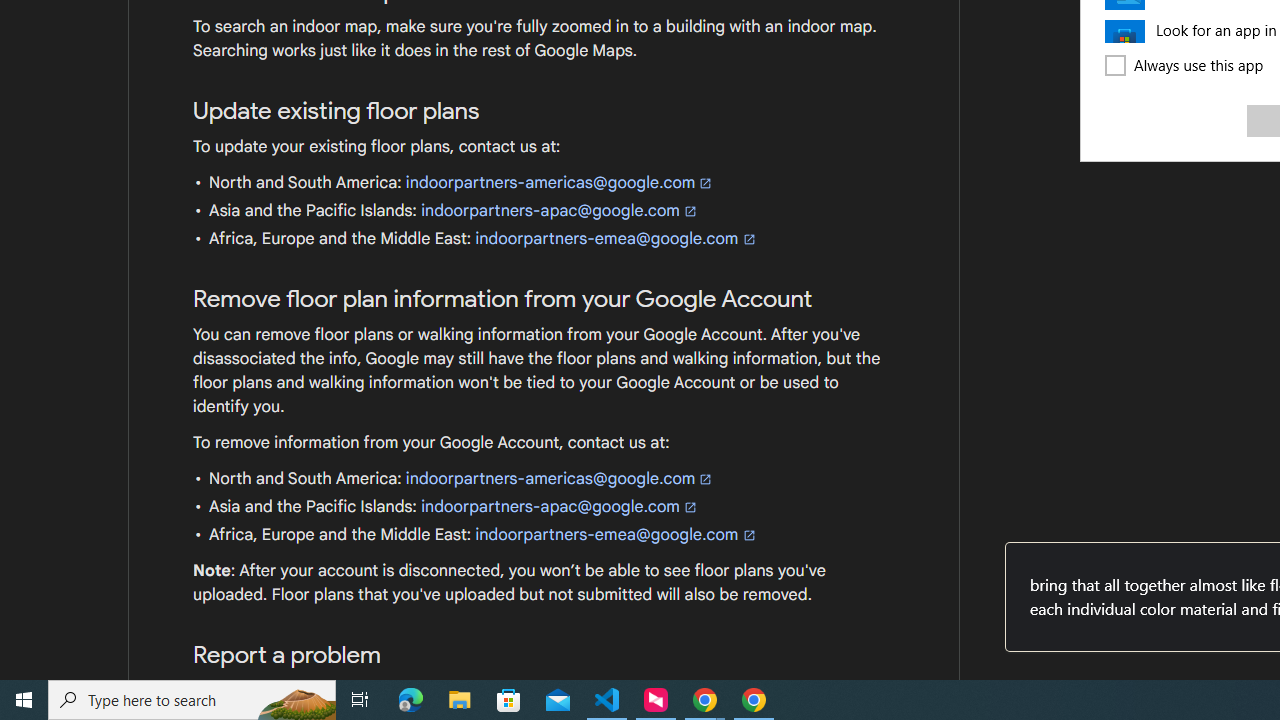  What do you see at coordinates (192, 700) in the screenshot?
I see `Type here to search` at bounding box center [192, 700].